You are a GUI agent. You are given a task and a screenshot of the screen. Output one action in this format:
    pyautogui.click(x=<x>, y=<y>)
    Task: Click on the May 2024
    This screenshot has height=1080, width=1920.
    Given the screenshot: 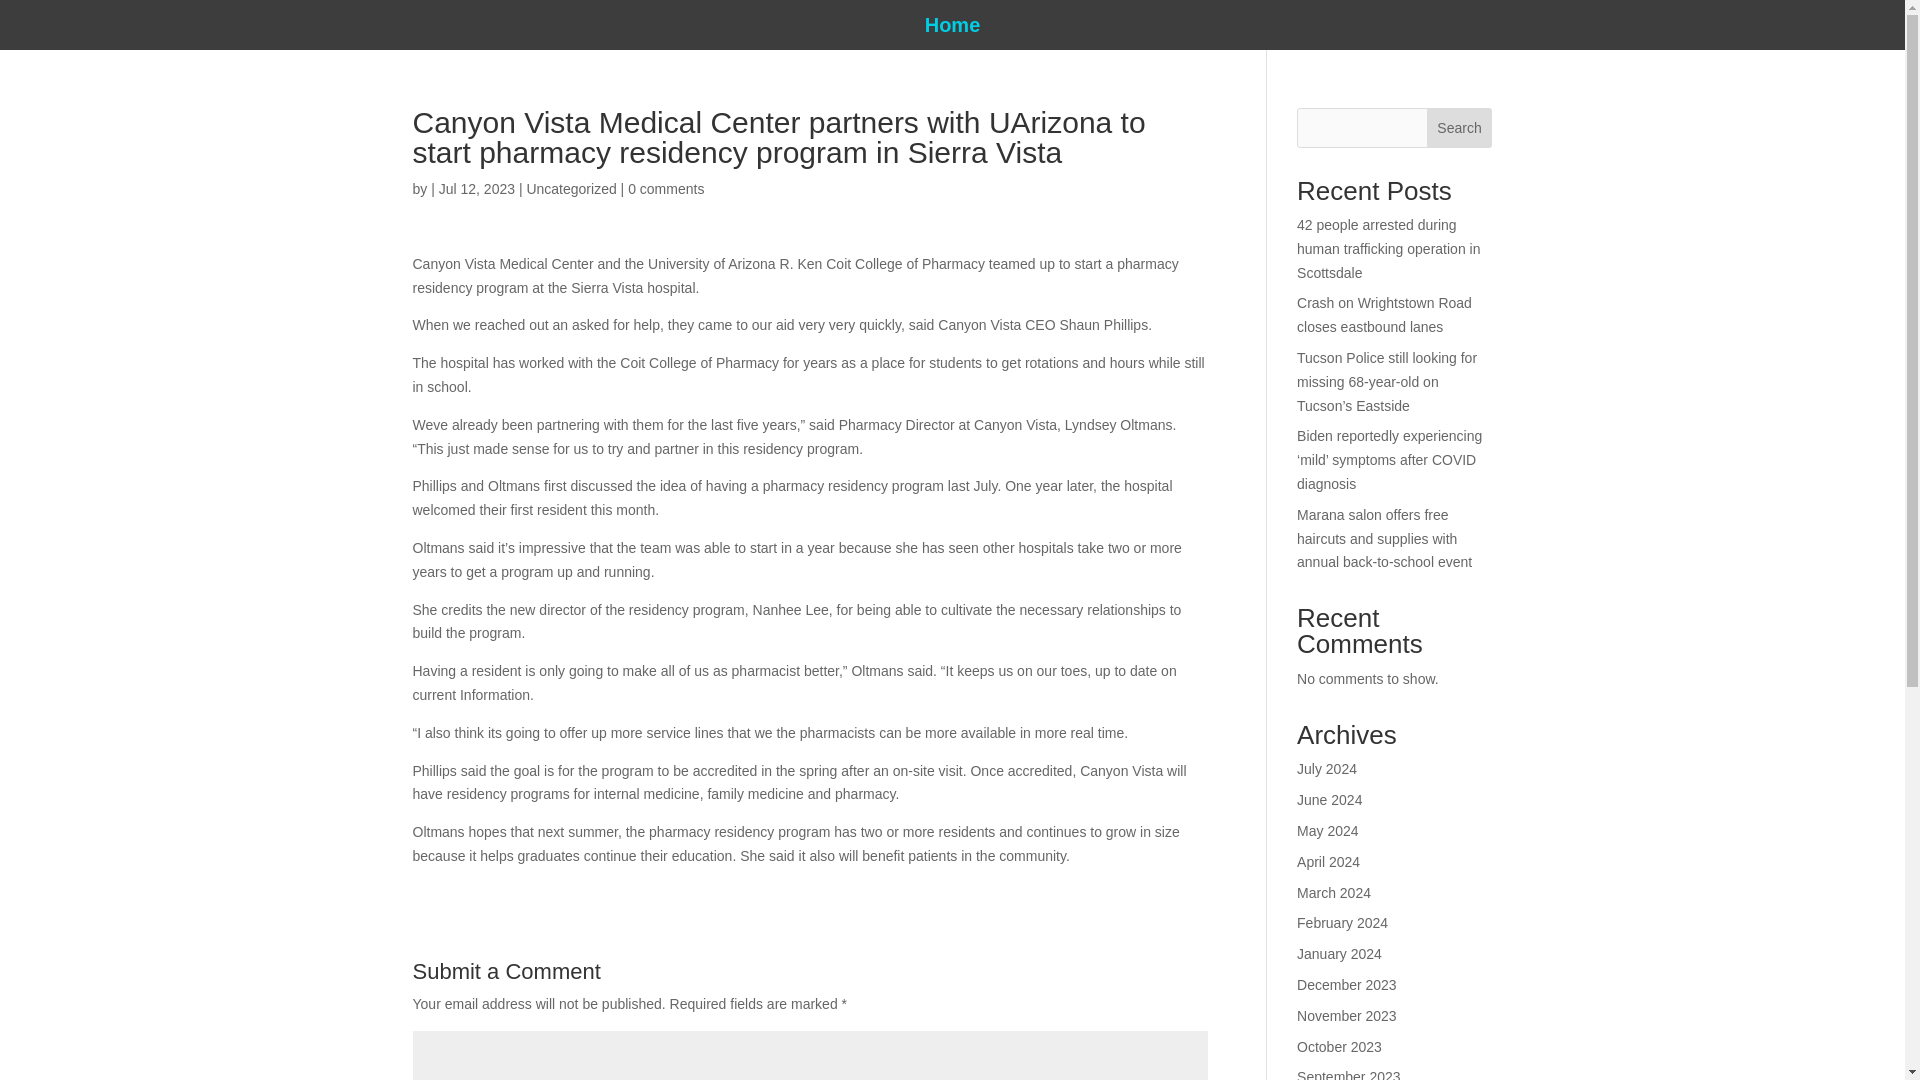 What is the action you would take?
    pyautogui.click(x=1327, y=830)
    